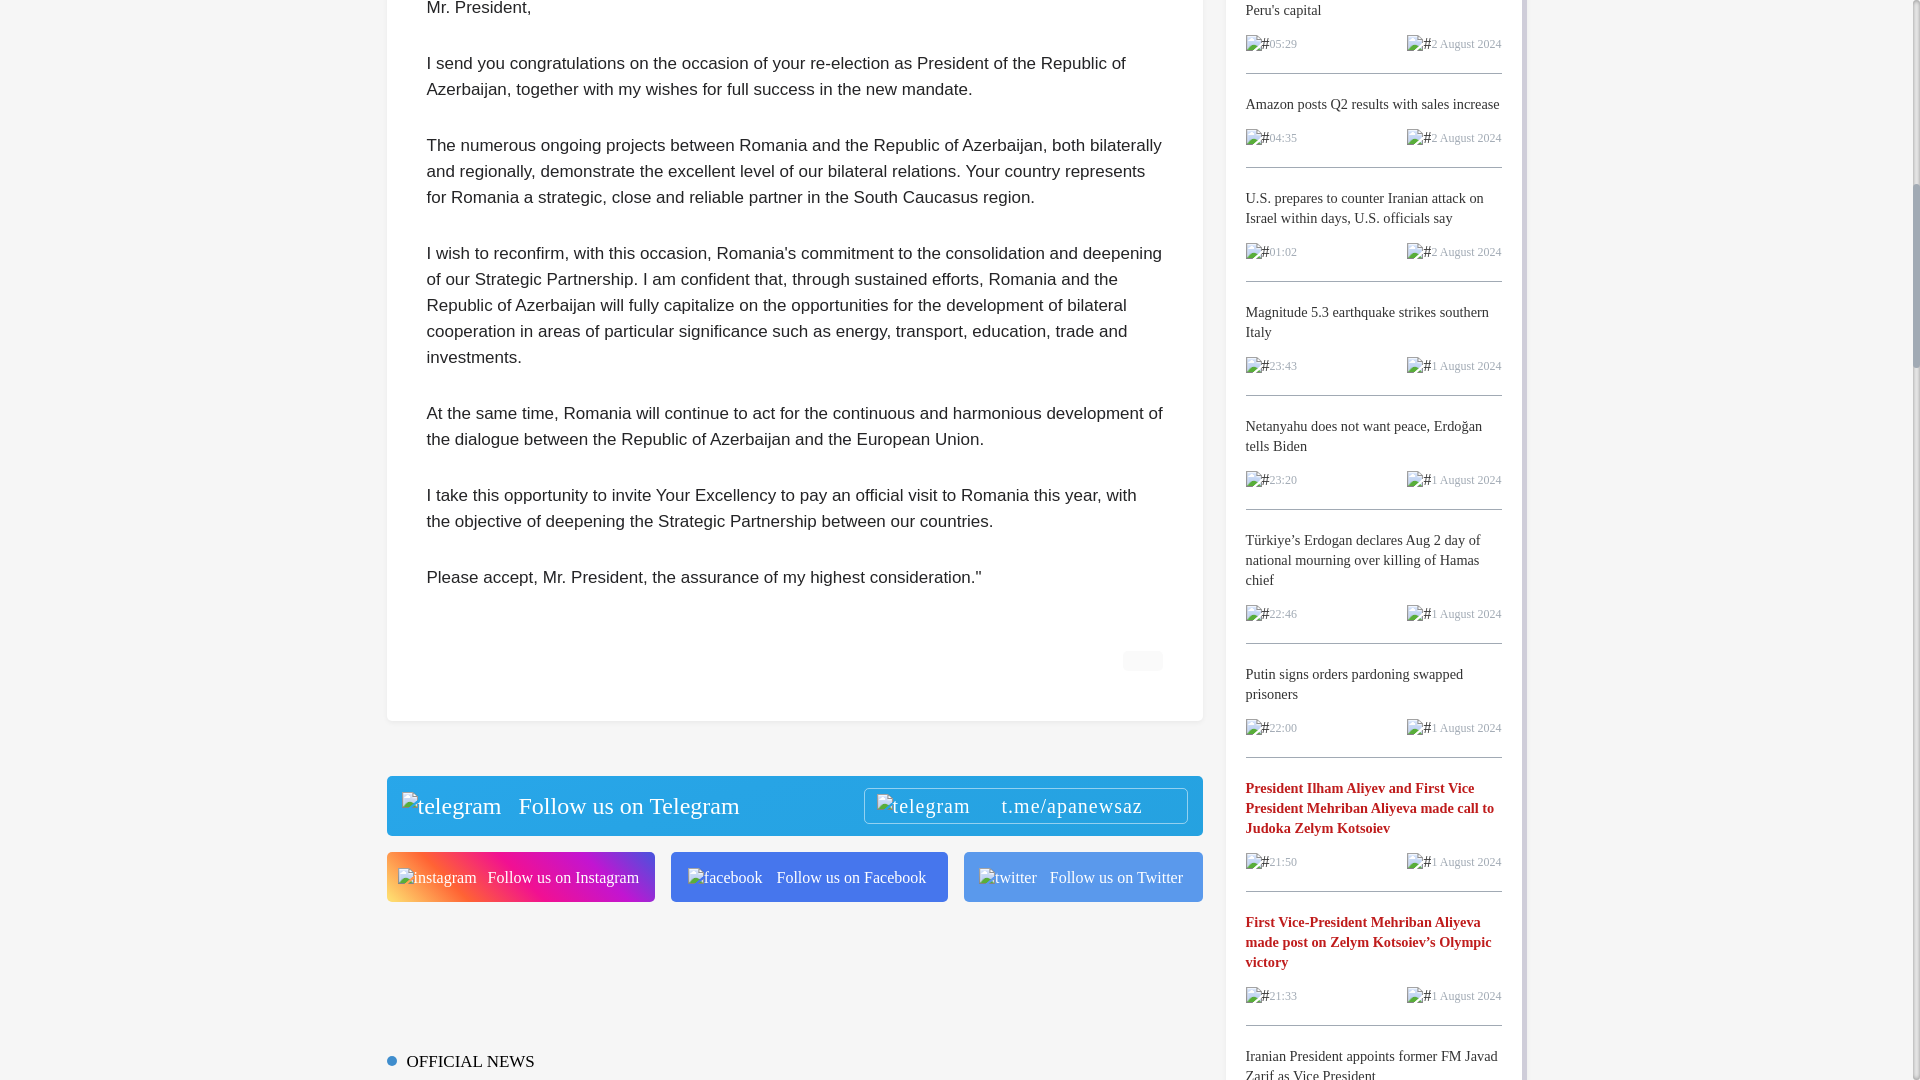 This screenshot has width=1920, height=1080. I want to click on Follow us on Twitter, so click(1083, 876).